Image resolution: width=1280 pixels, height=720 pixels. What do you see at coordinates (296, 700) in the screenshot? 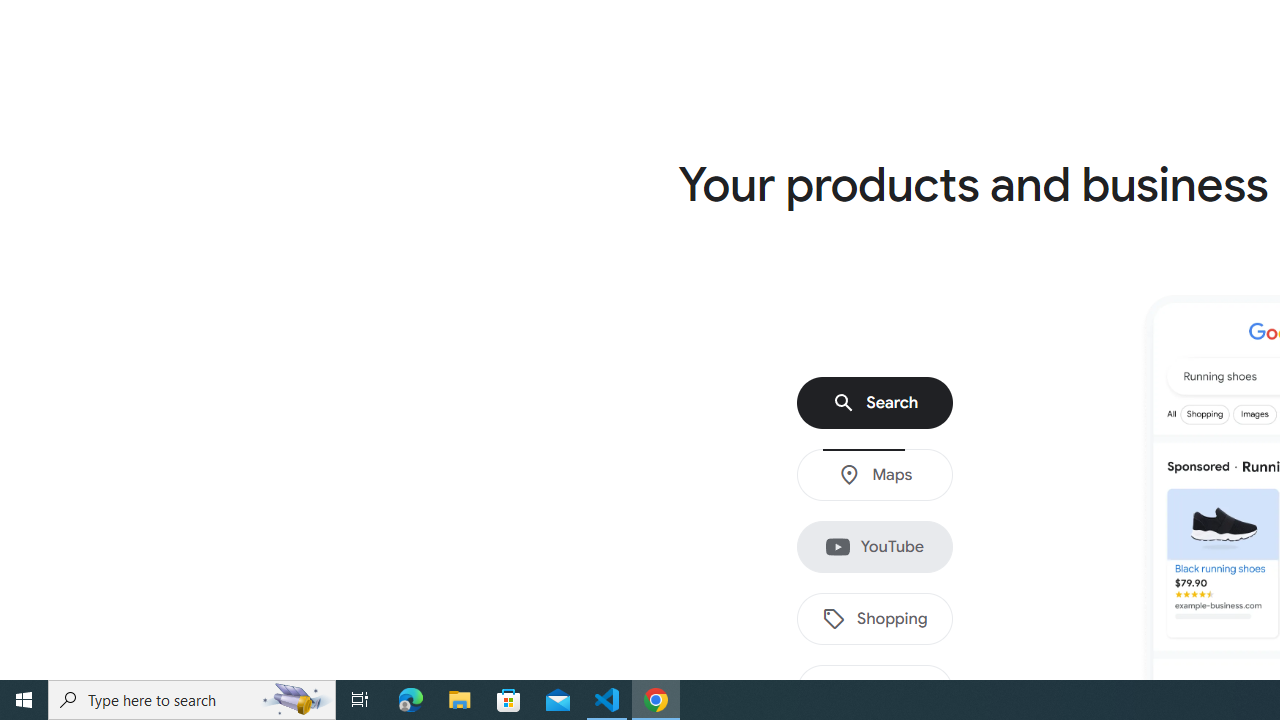
I see `Search highlights icon opens search home window` at bounding box center [296, 700].